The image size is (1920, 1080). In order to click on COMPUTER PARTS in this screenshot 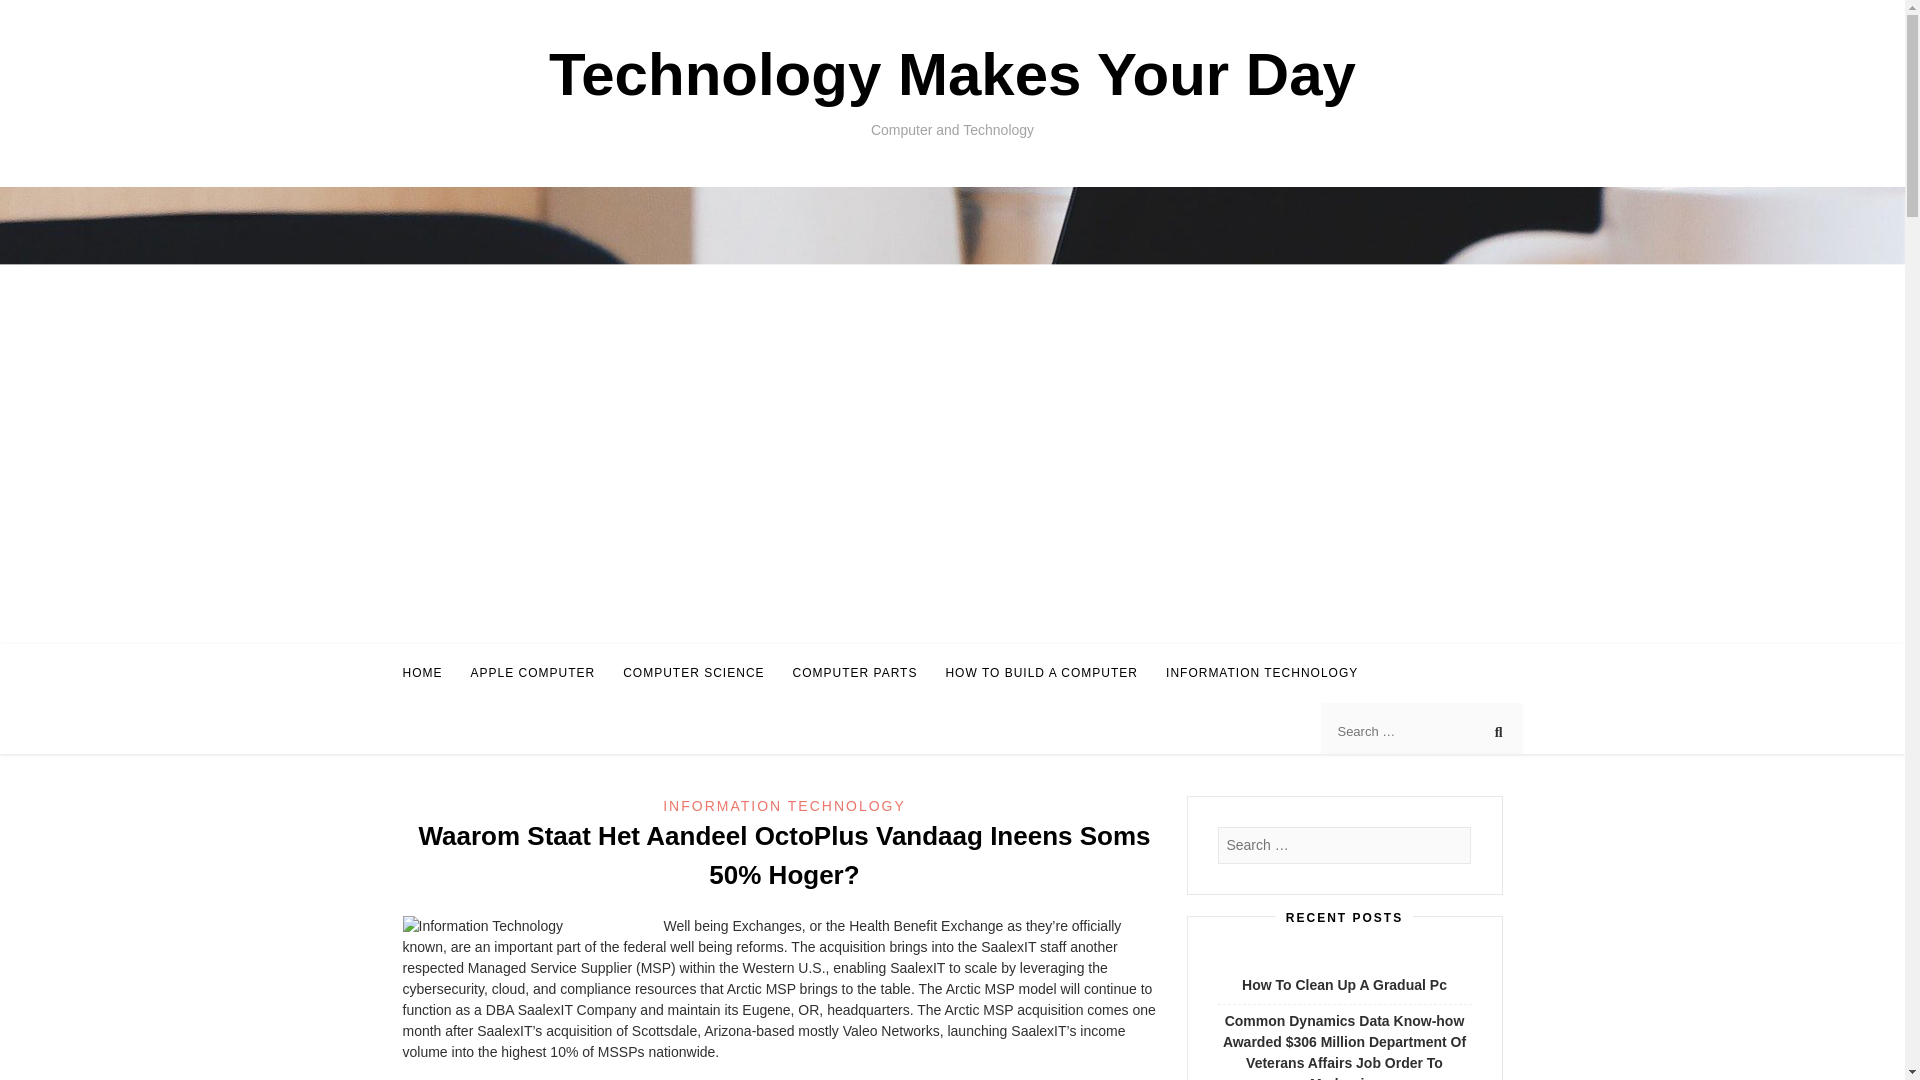, I will do `click(854, 673)`.